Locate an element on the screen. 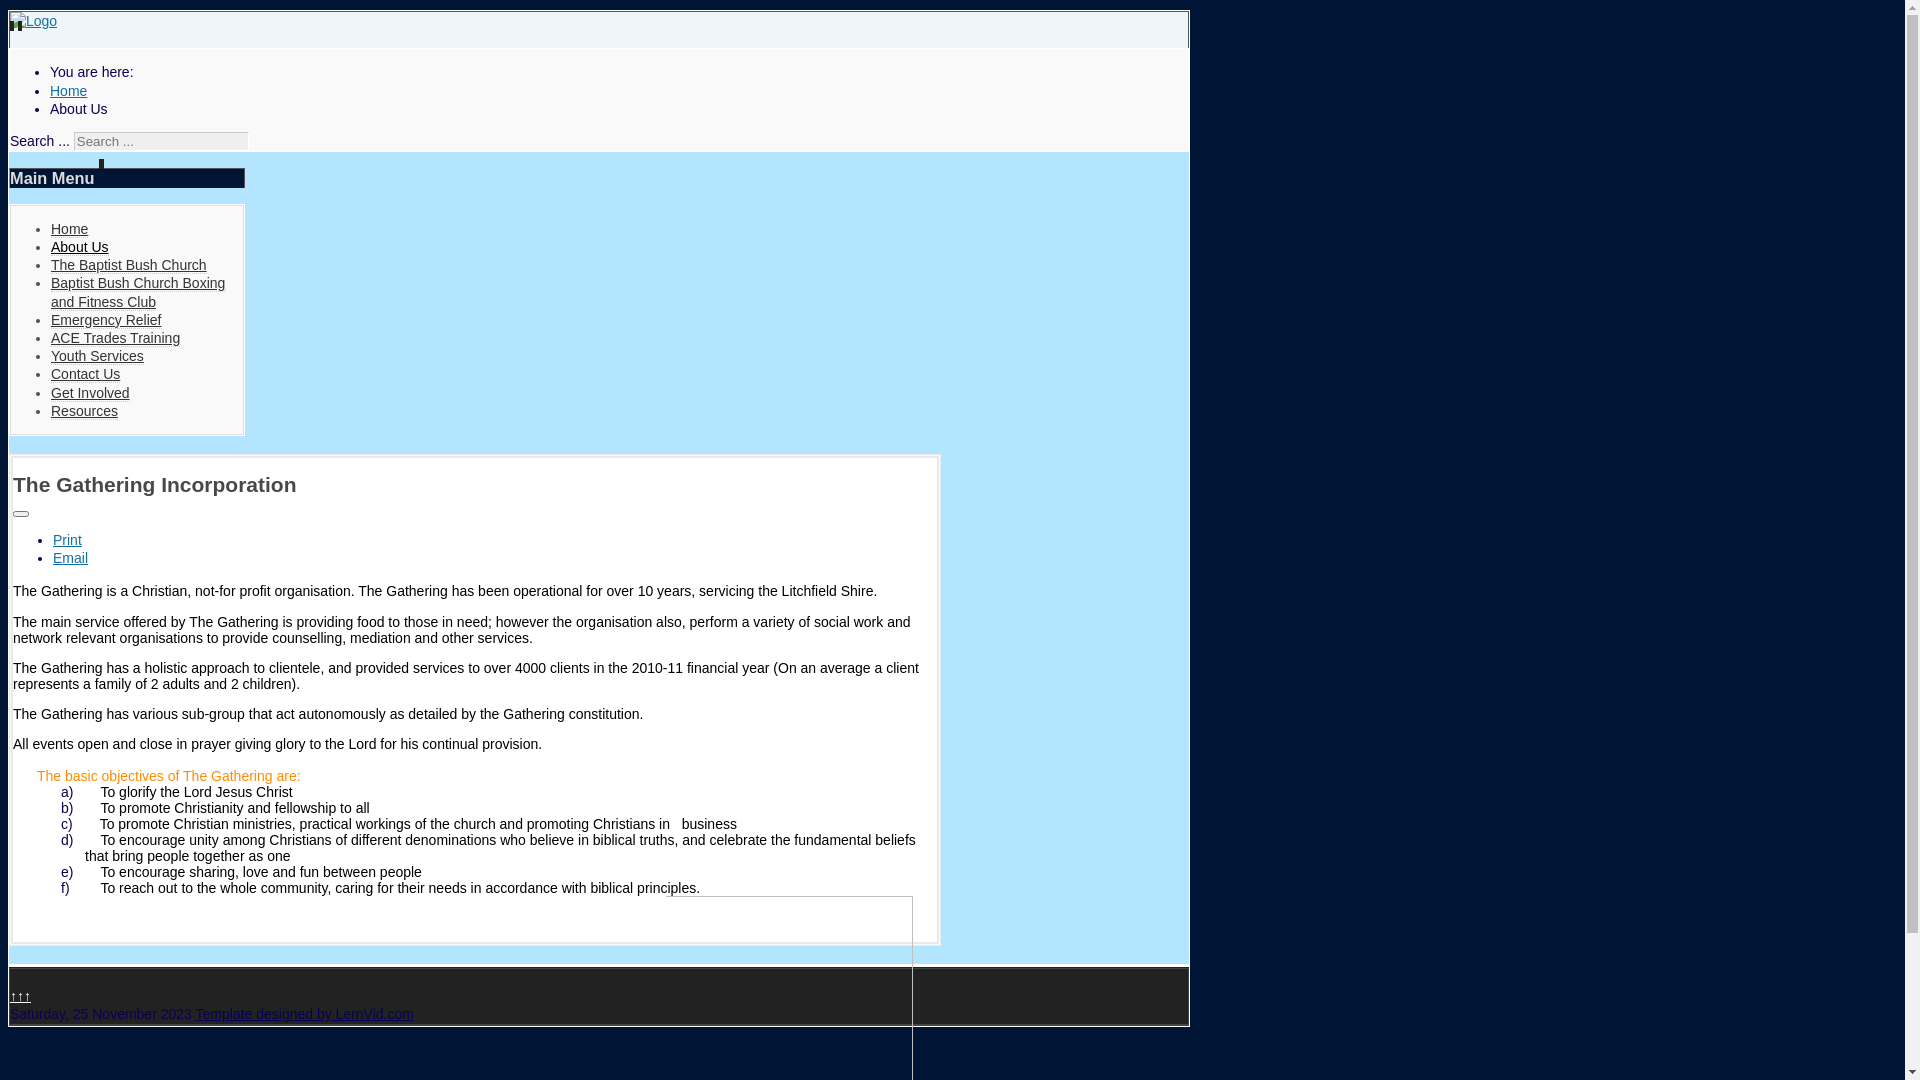 The width and height of the screenshot is (1920, 1080). About Us is located at coordinates (80, 248).